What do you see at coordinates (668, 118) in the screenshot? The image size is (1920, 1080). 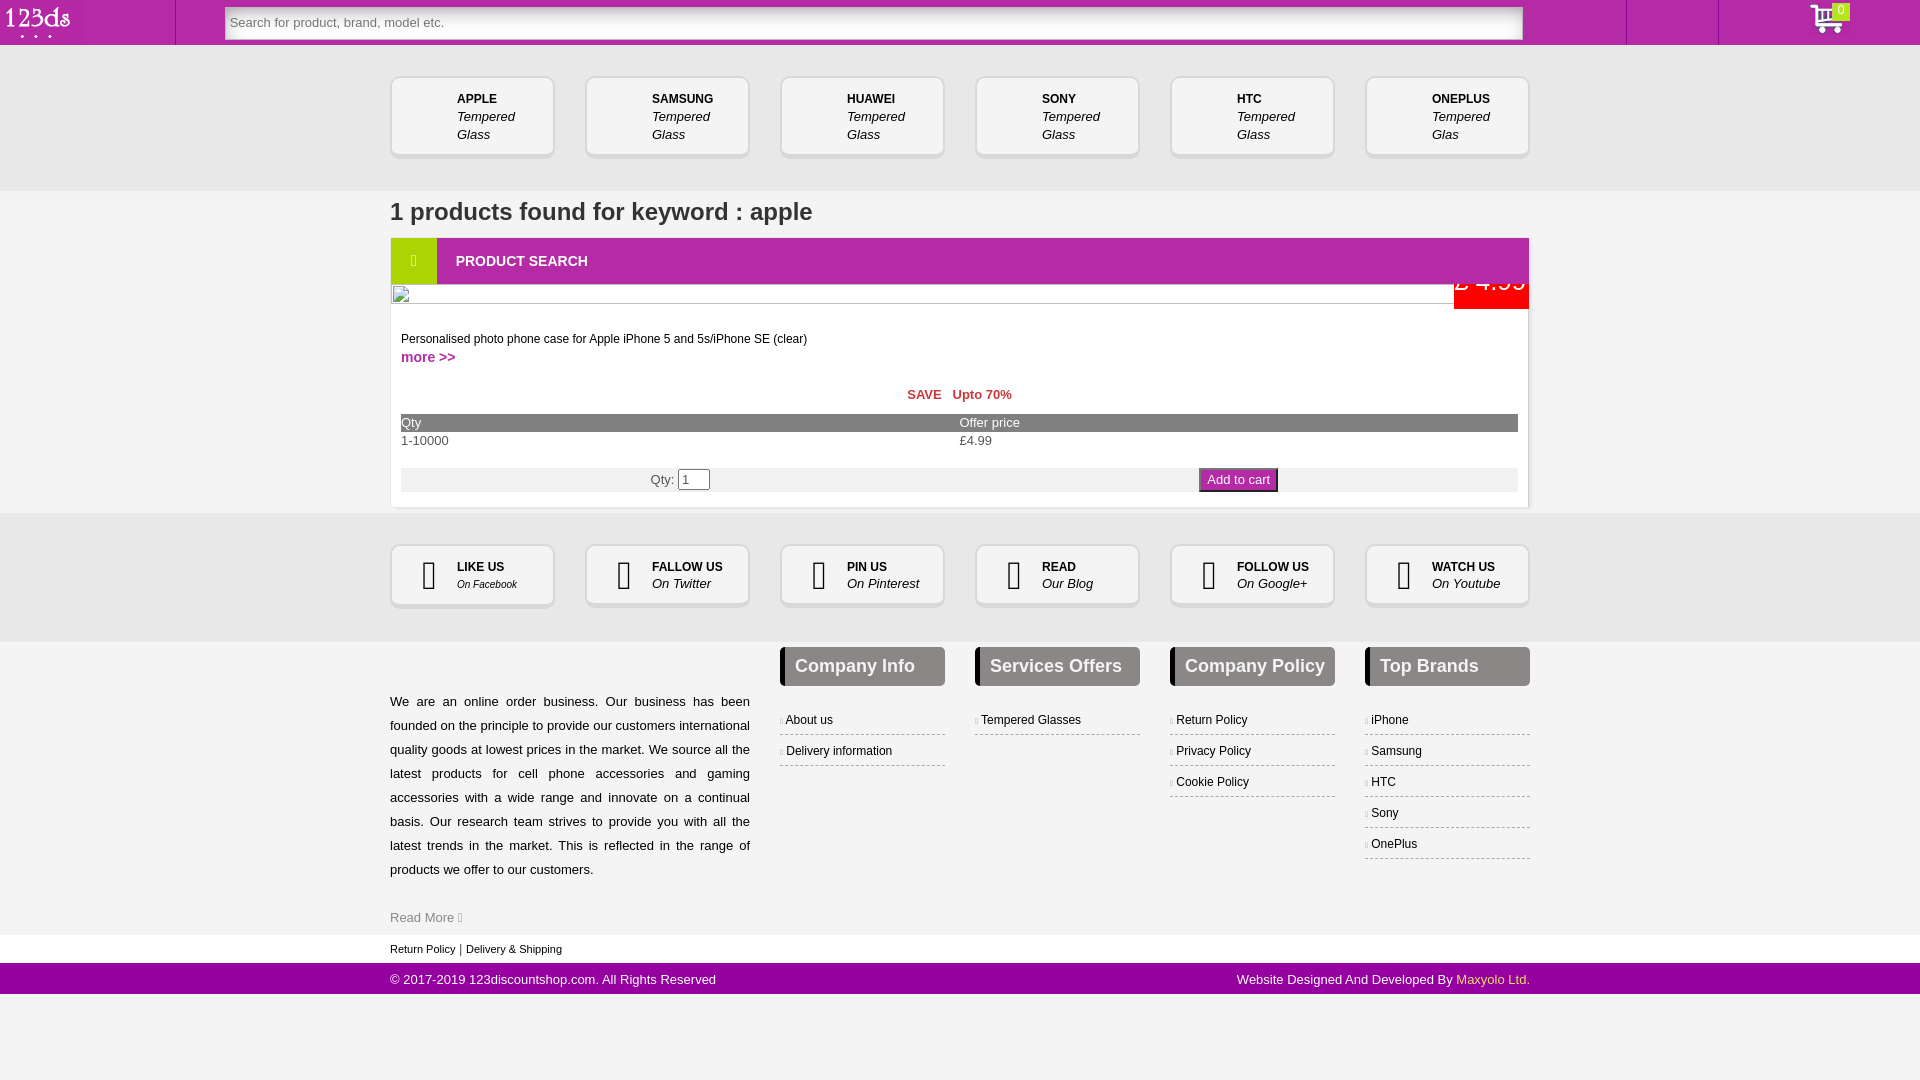 I see `SAMSUNG
Tempered Glass` at bounding box center [668, 118].